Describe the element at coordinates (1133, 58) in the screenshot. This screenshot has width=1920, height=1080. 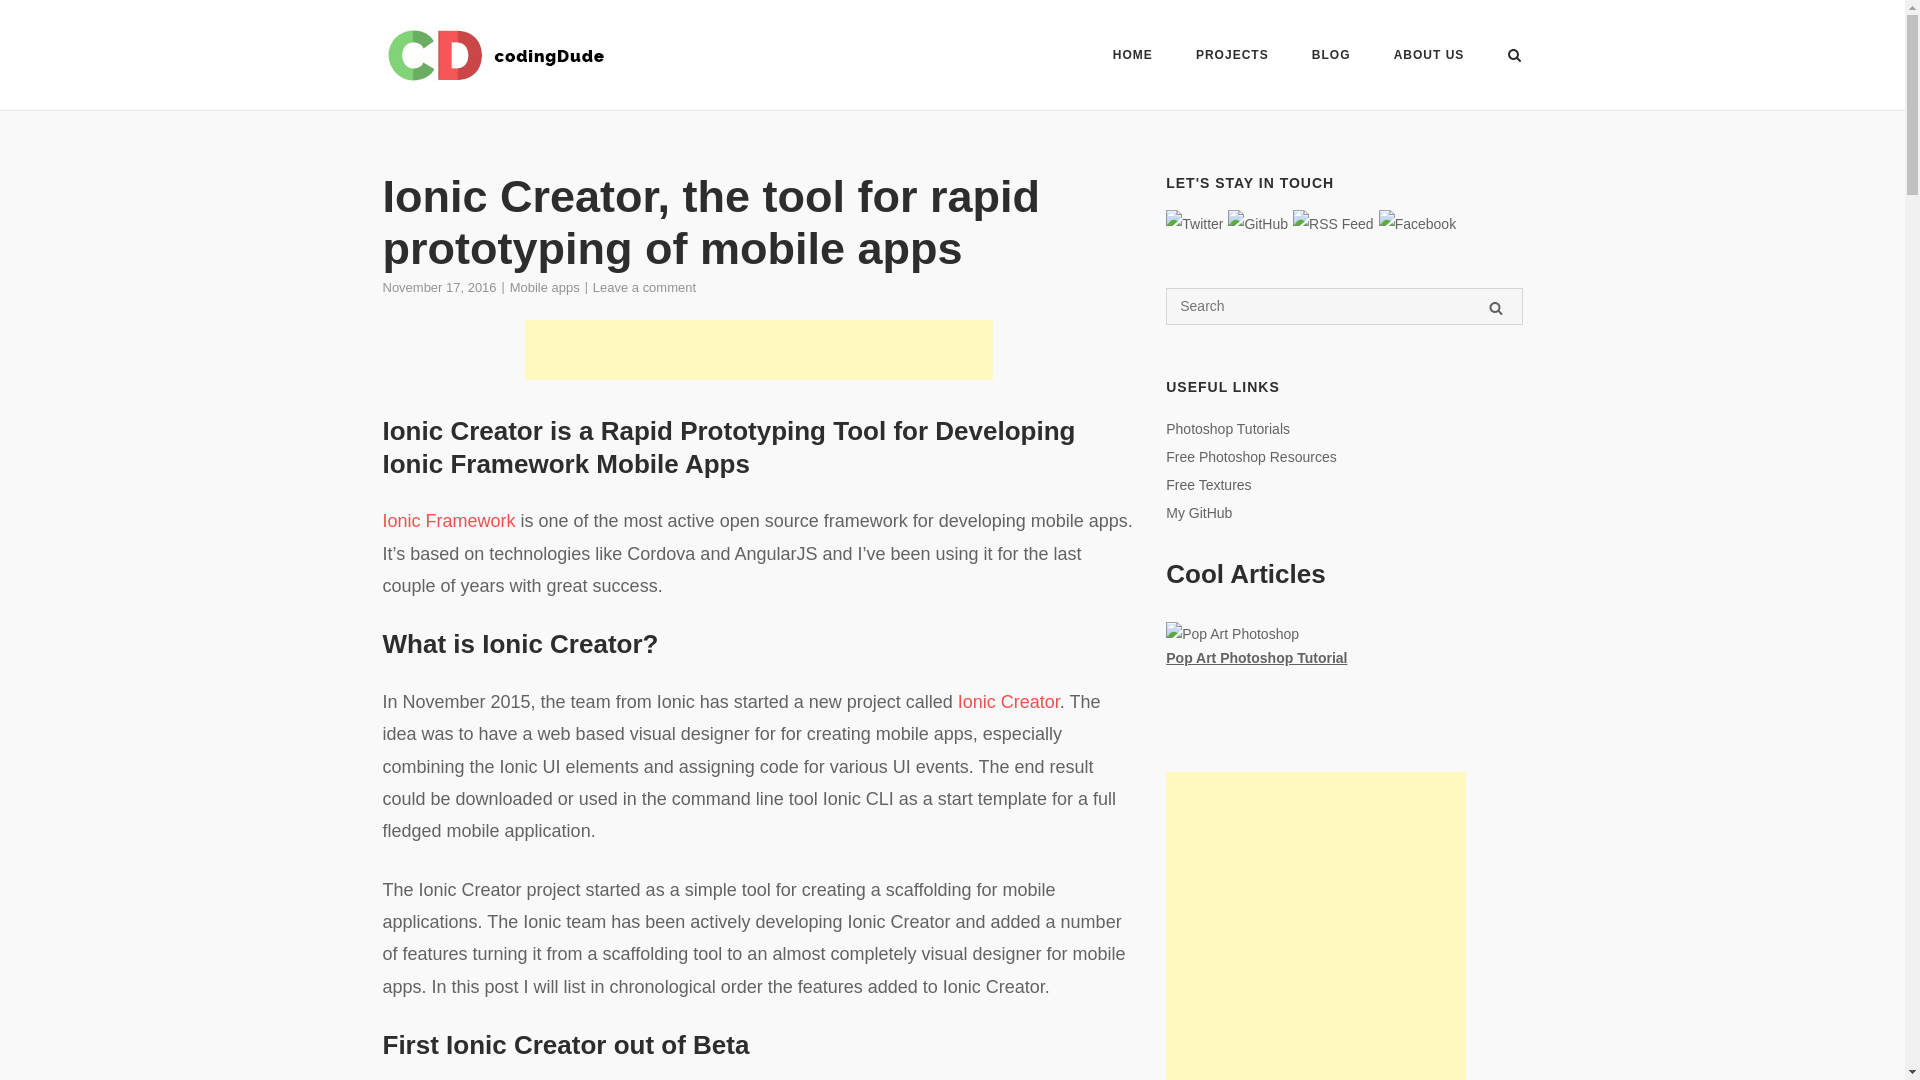
I see `HOME` at that location.